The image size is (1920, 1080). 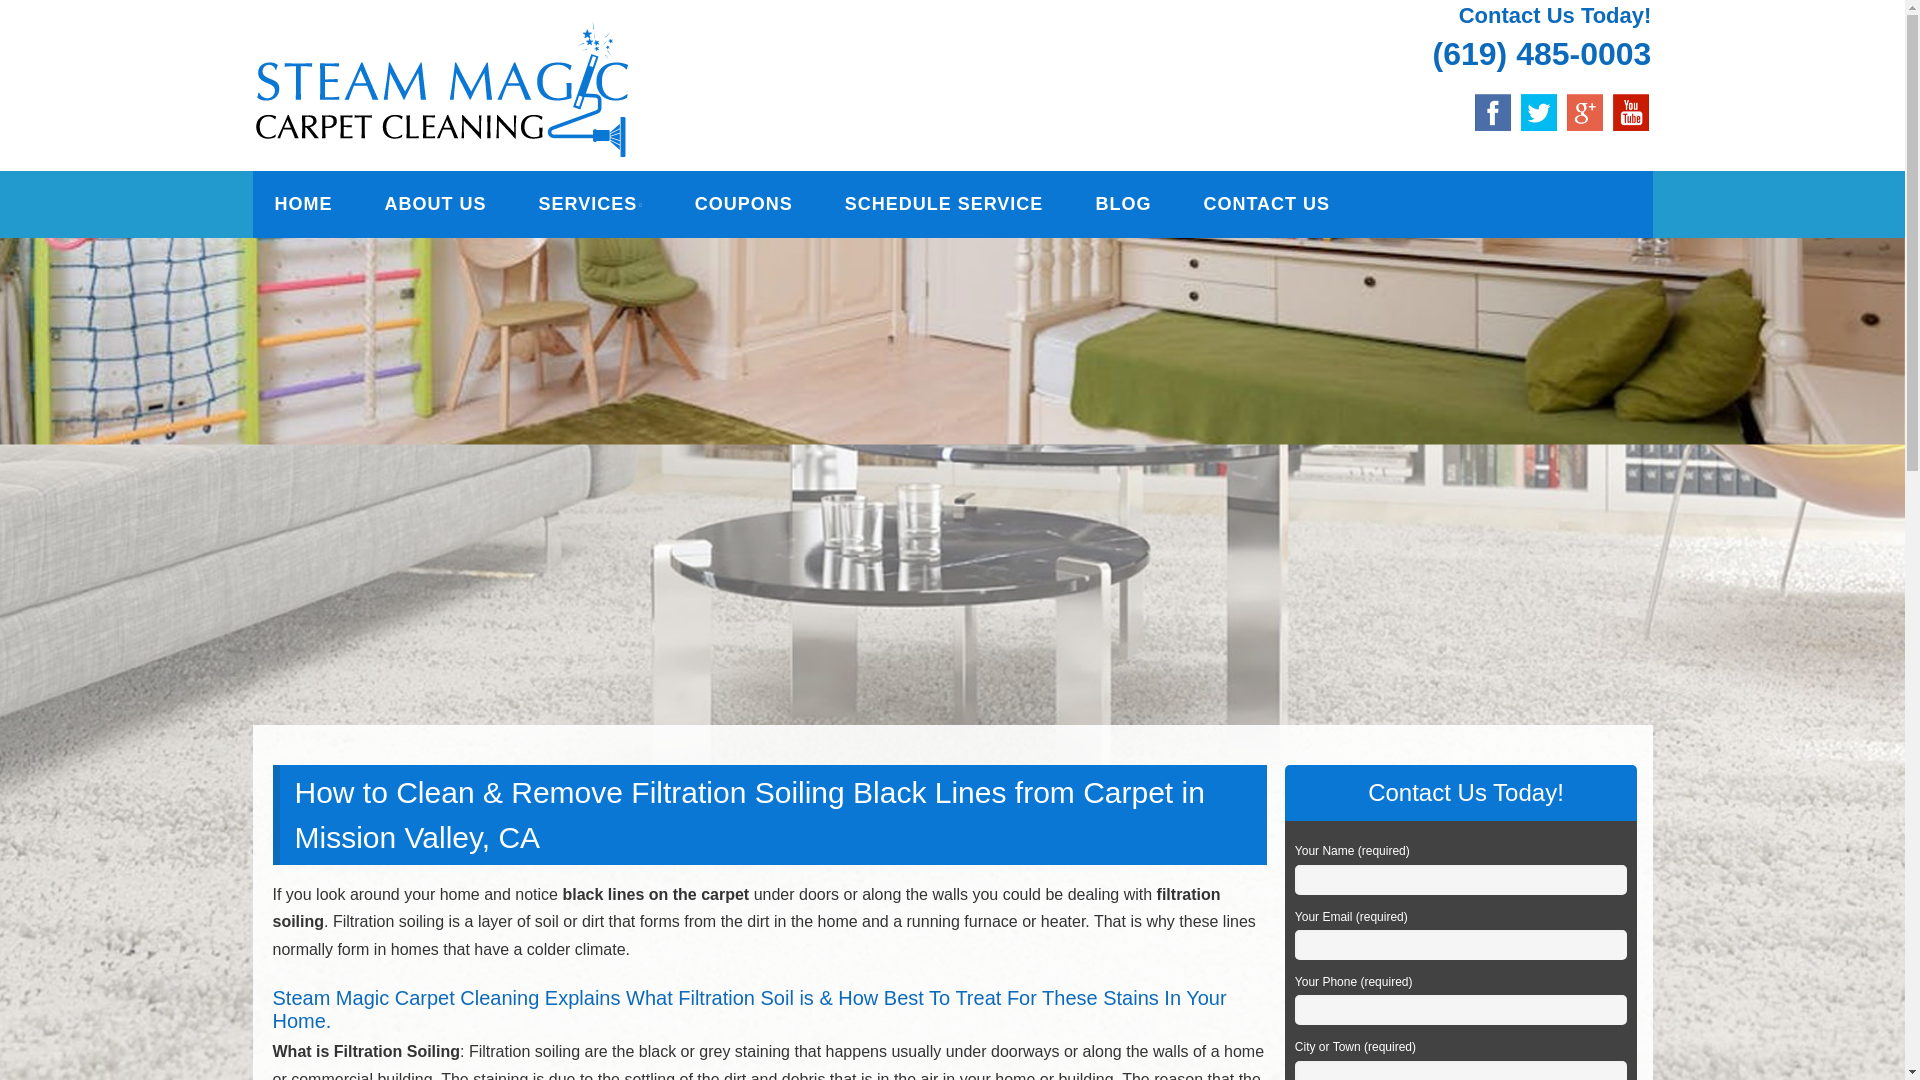 What do you see at coordinates (605, 47) in the screenshot?
I see `STEAM MAGIC CARPET CLEANING` at bounding box center [605, 47].